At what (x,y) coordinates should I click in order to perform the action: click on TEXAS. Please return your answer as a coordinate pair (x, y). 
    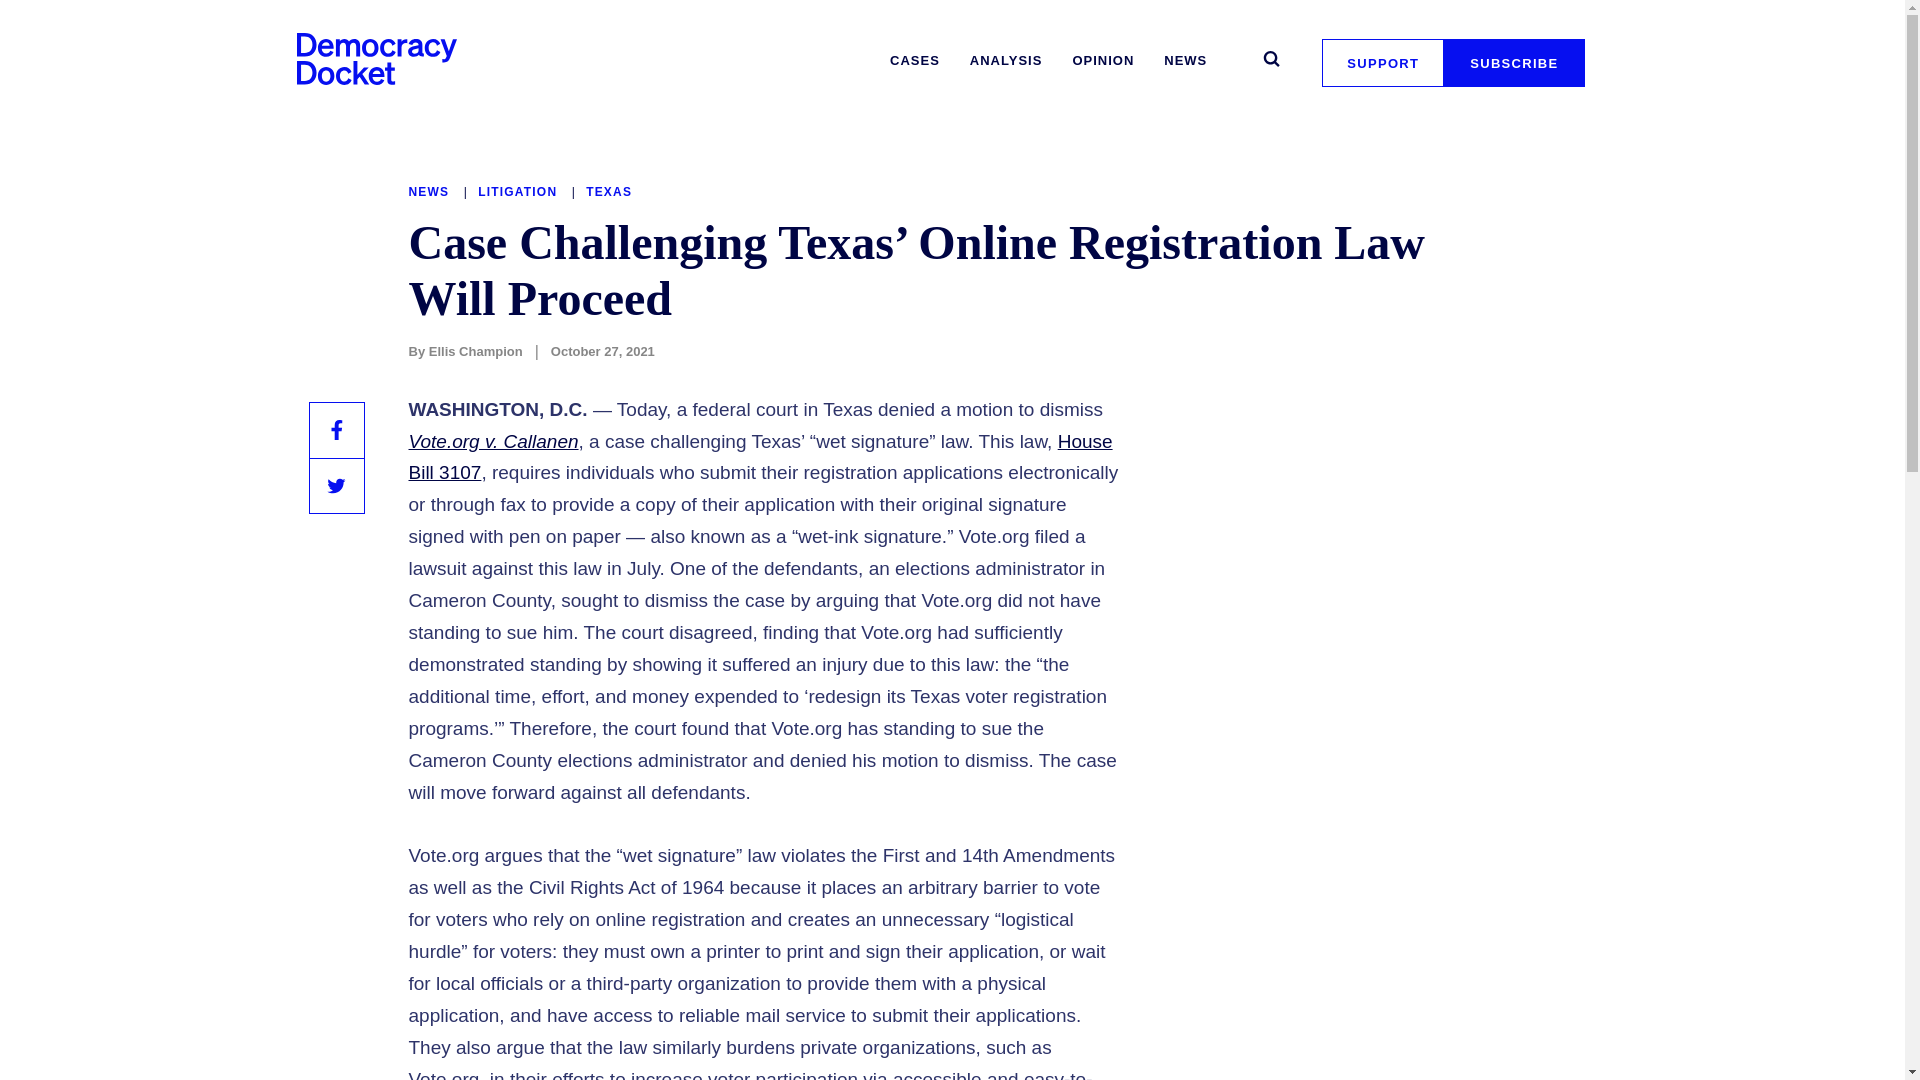
    Looking at the image, I should click on (608, 191).